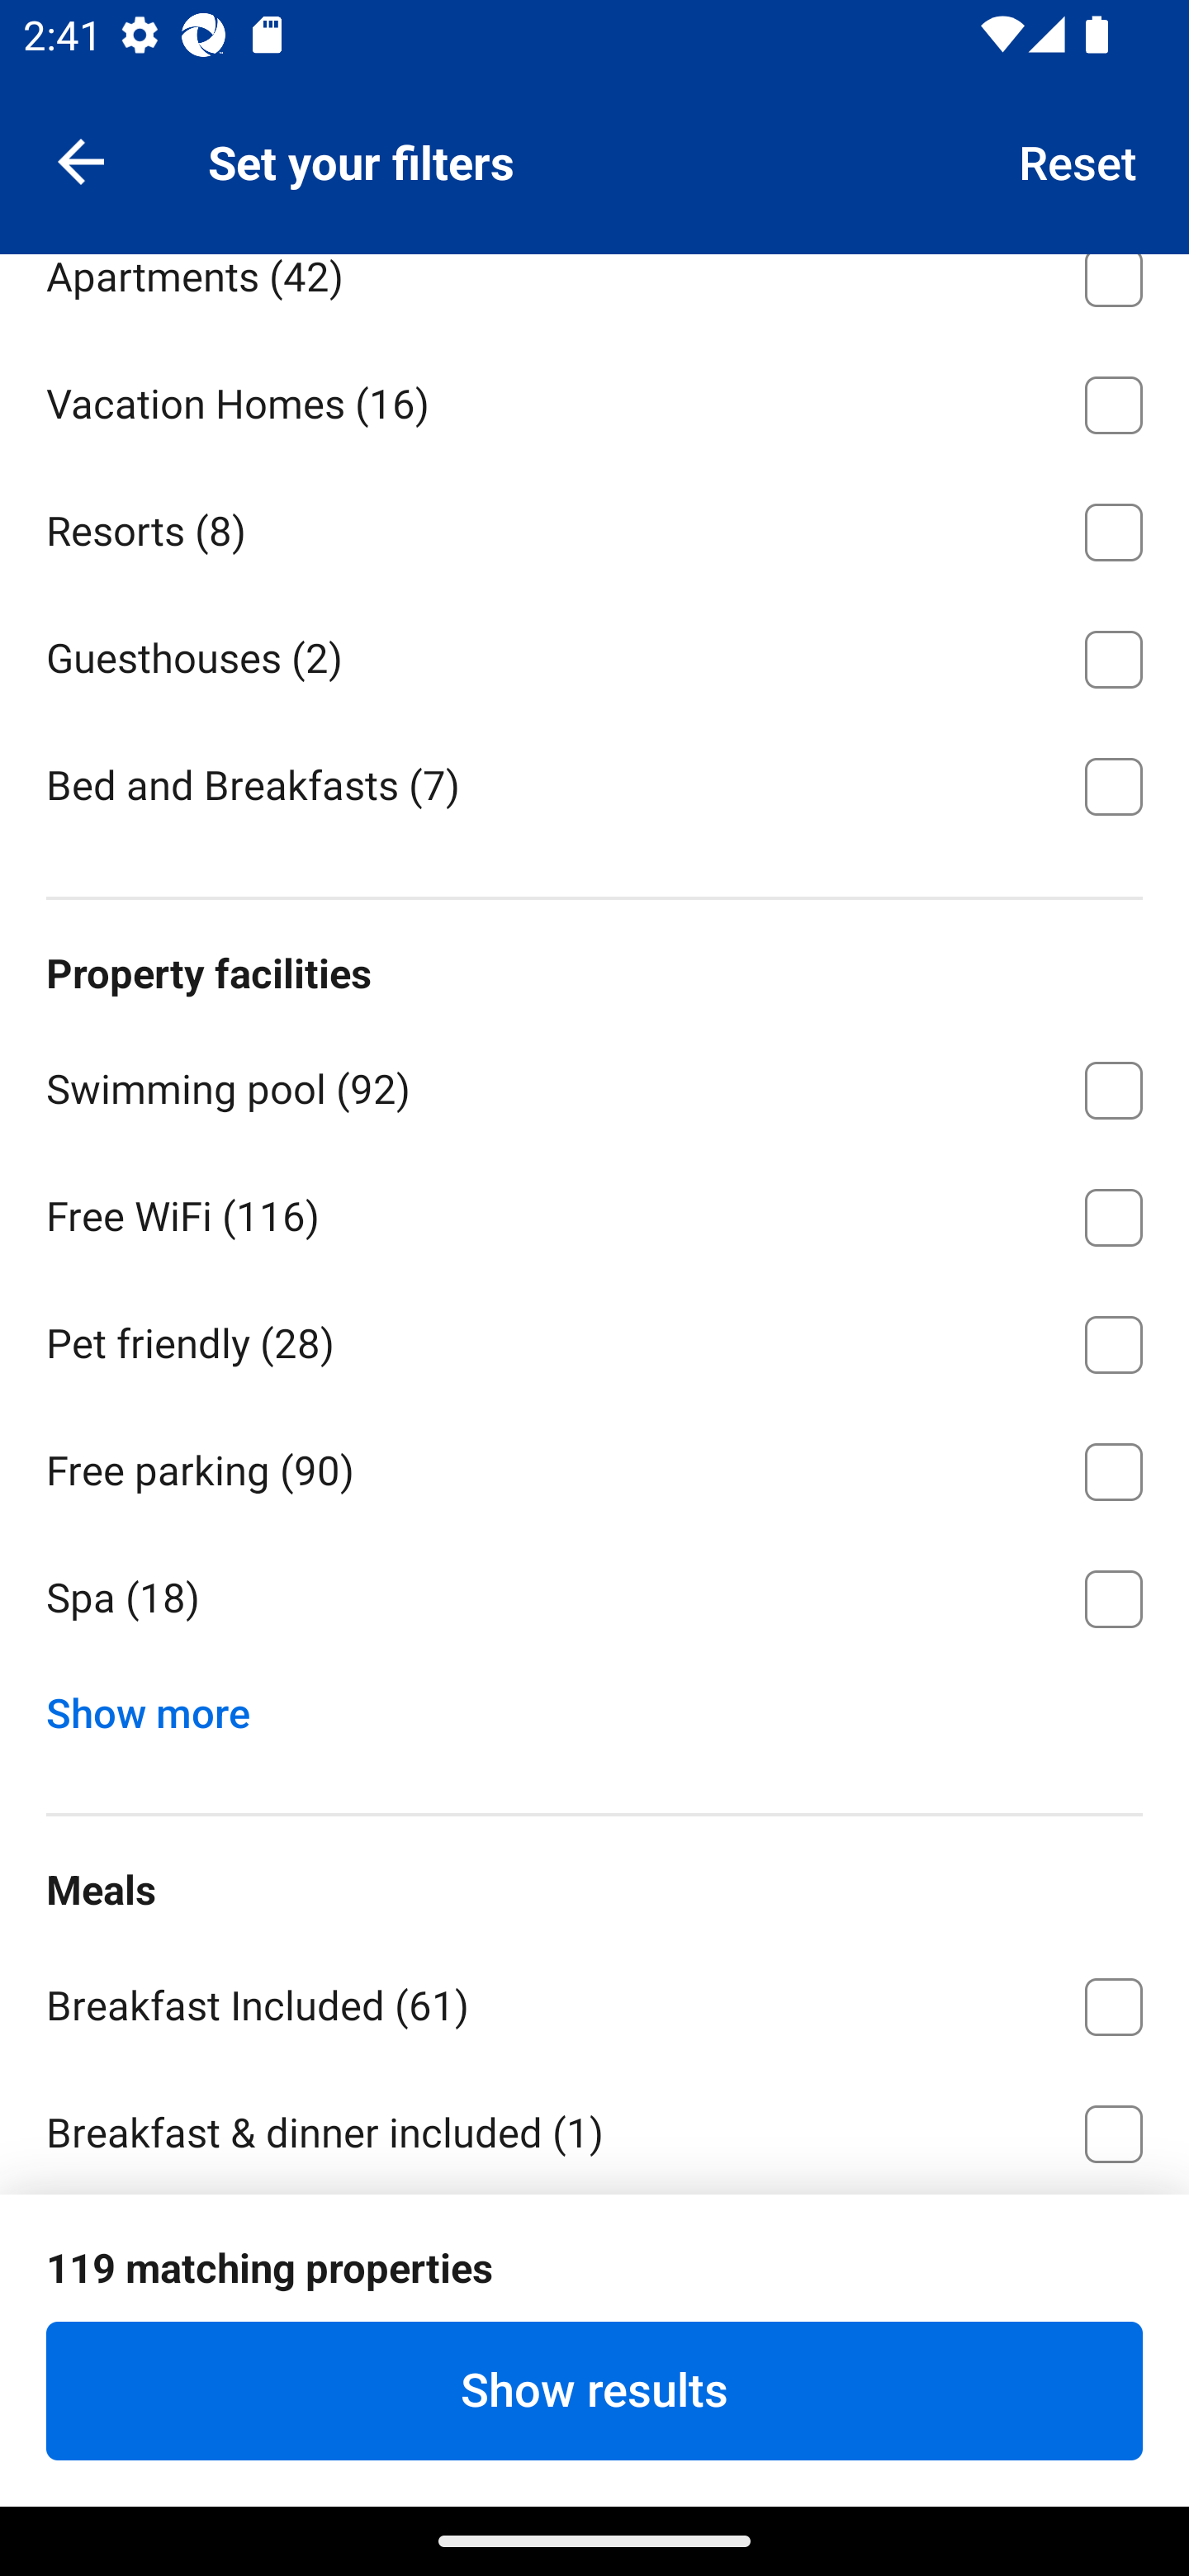 The width and height of the screenshot is (1189, 2576). What do you see at coordinates (594, 294) in the screenshot?
I see `Apartments ⁦(42)` at bounding box center [594, 294].